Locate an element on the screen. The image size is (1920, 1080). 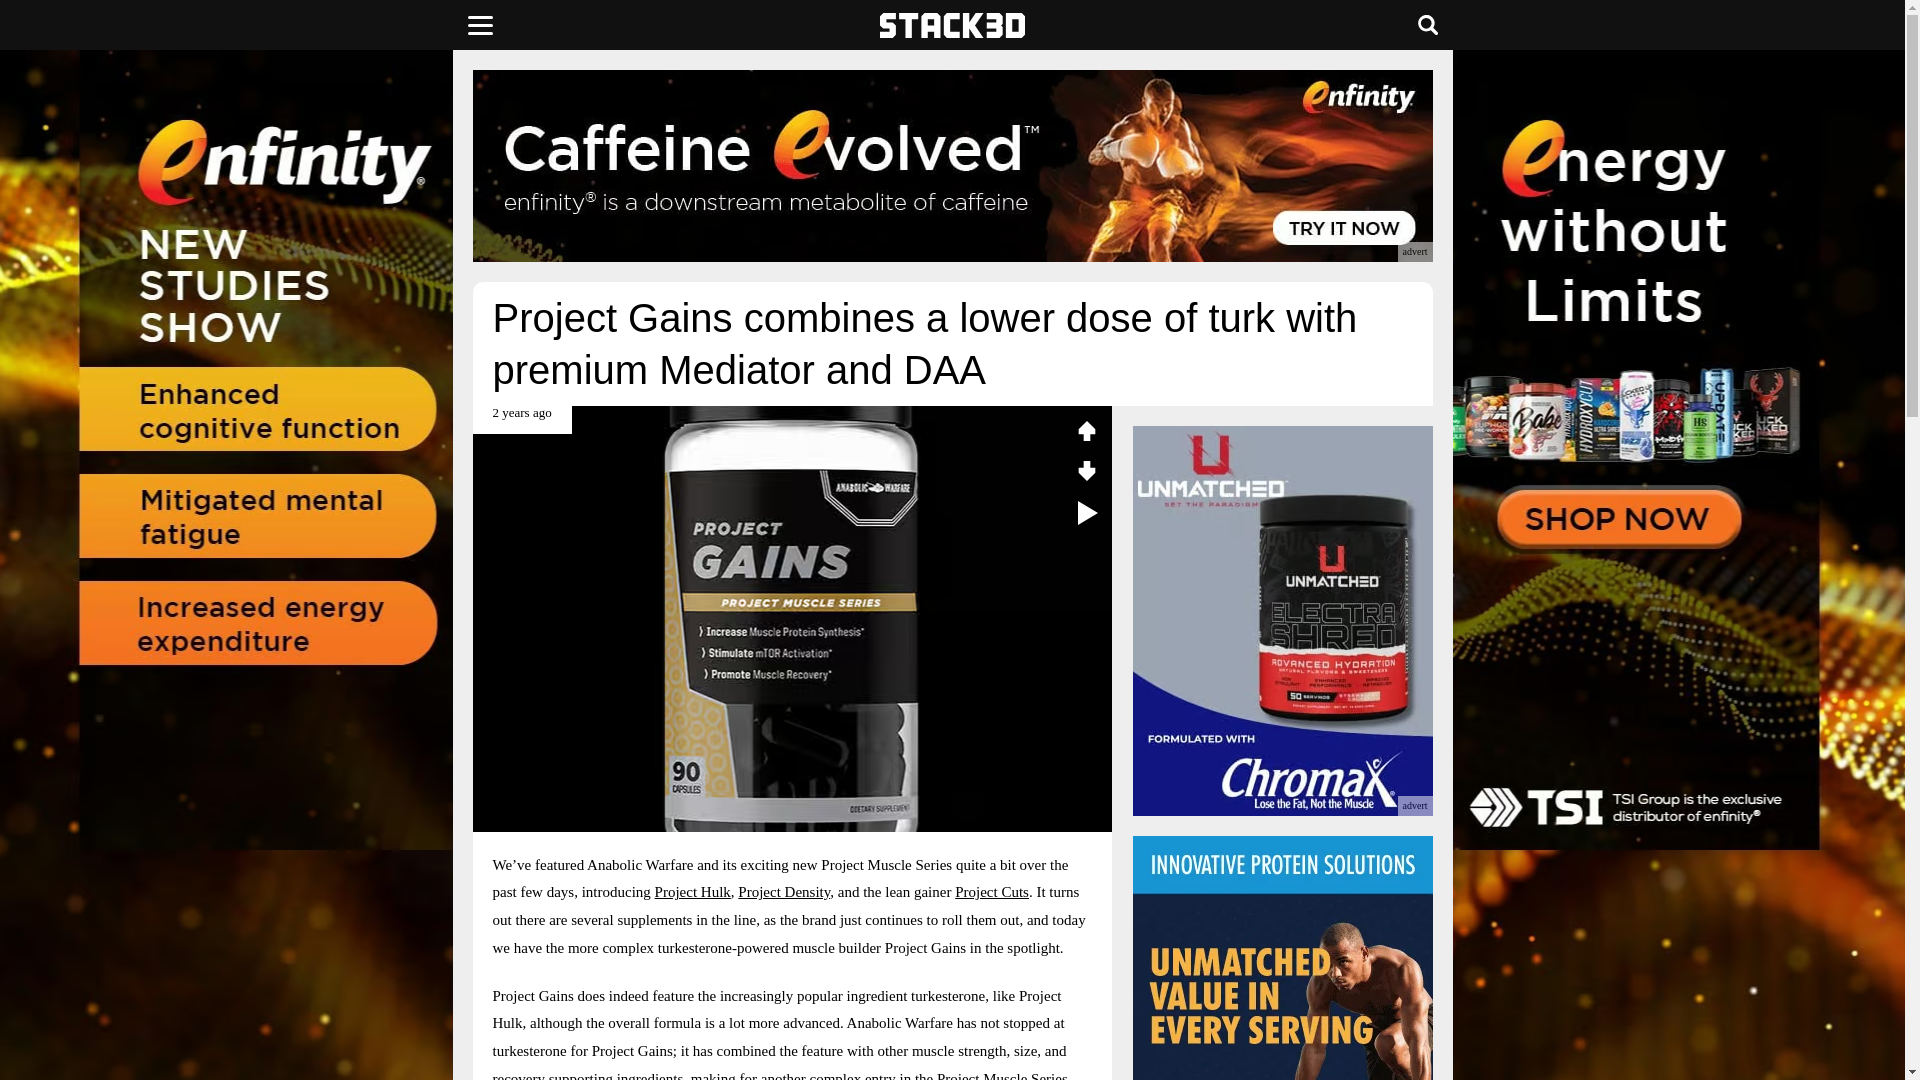
February 10th 2022 is located at coordinates (521, 420).